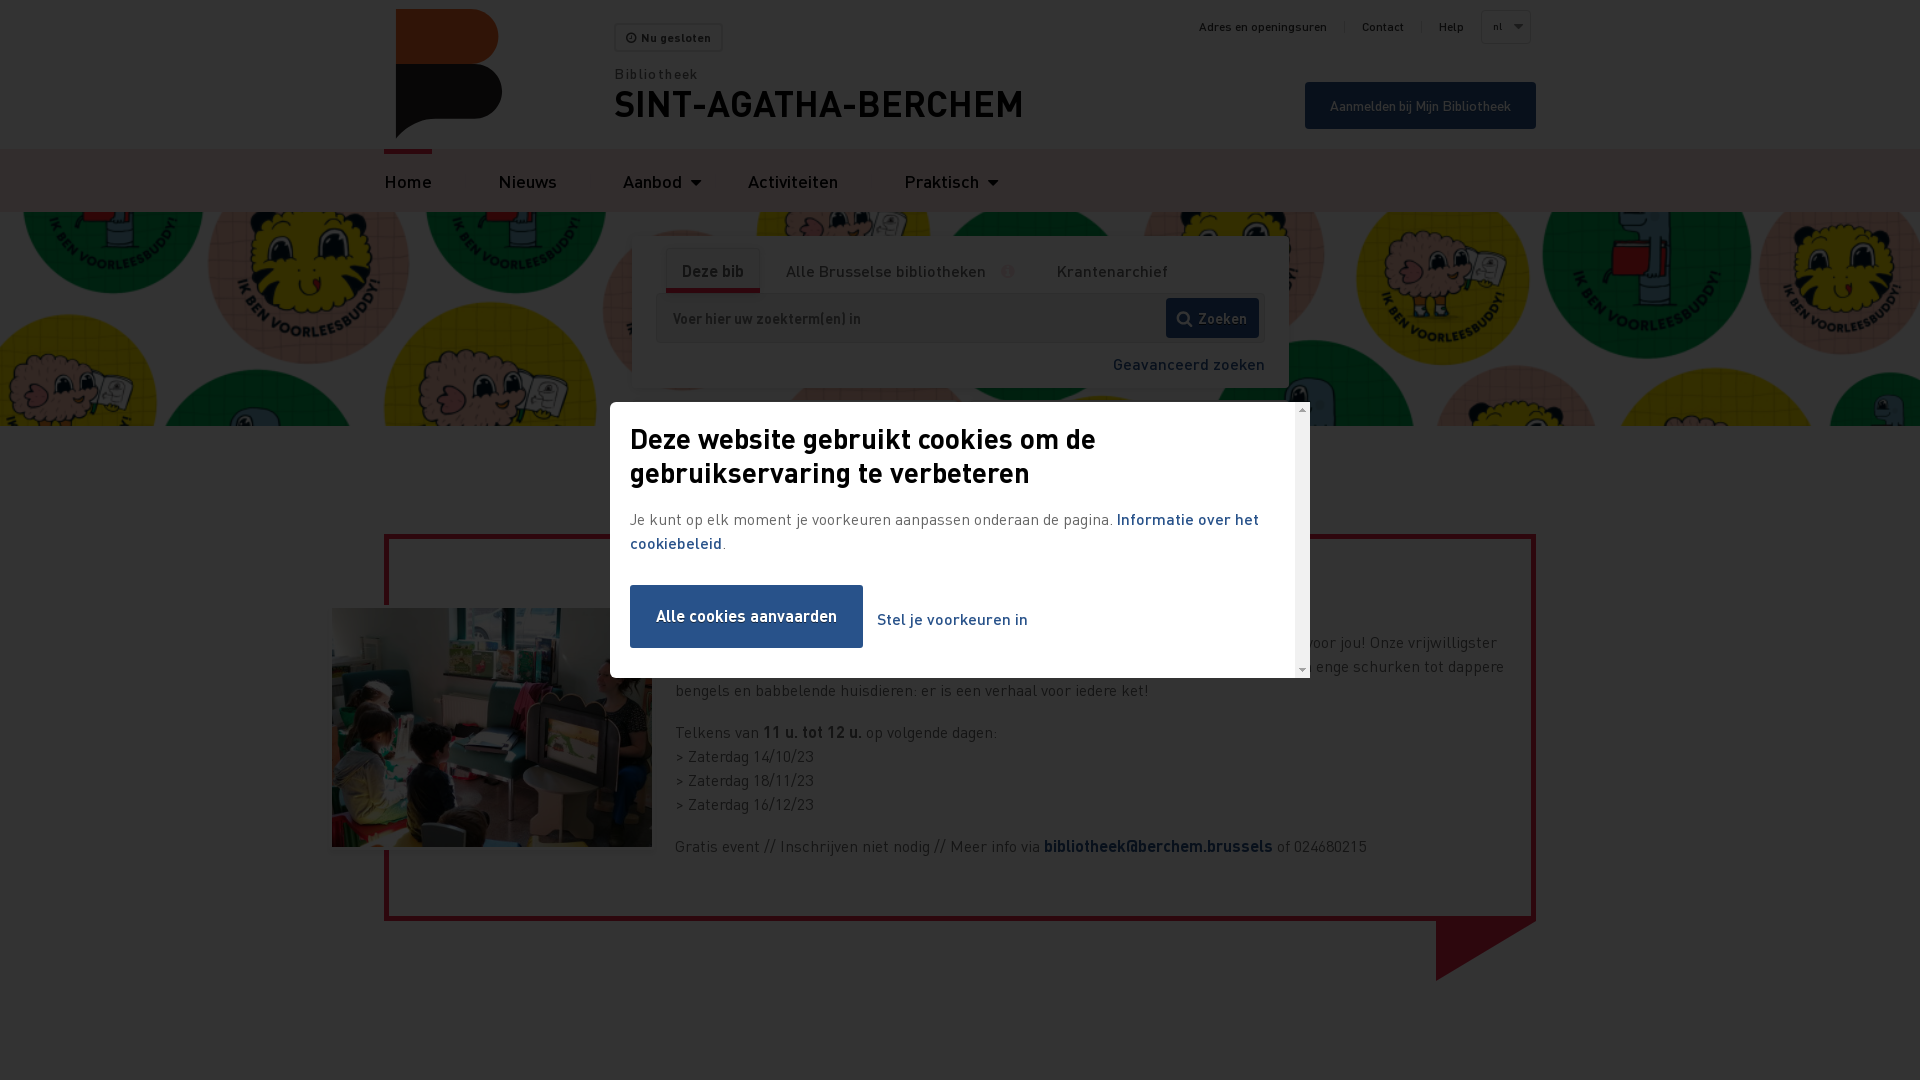  Describe the element at coordinates (1420, 106) in the screenshot. I see `Aanmelden bij Mijn Bibliotheek` at that location.